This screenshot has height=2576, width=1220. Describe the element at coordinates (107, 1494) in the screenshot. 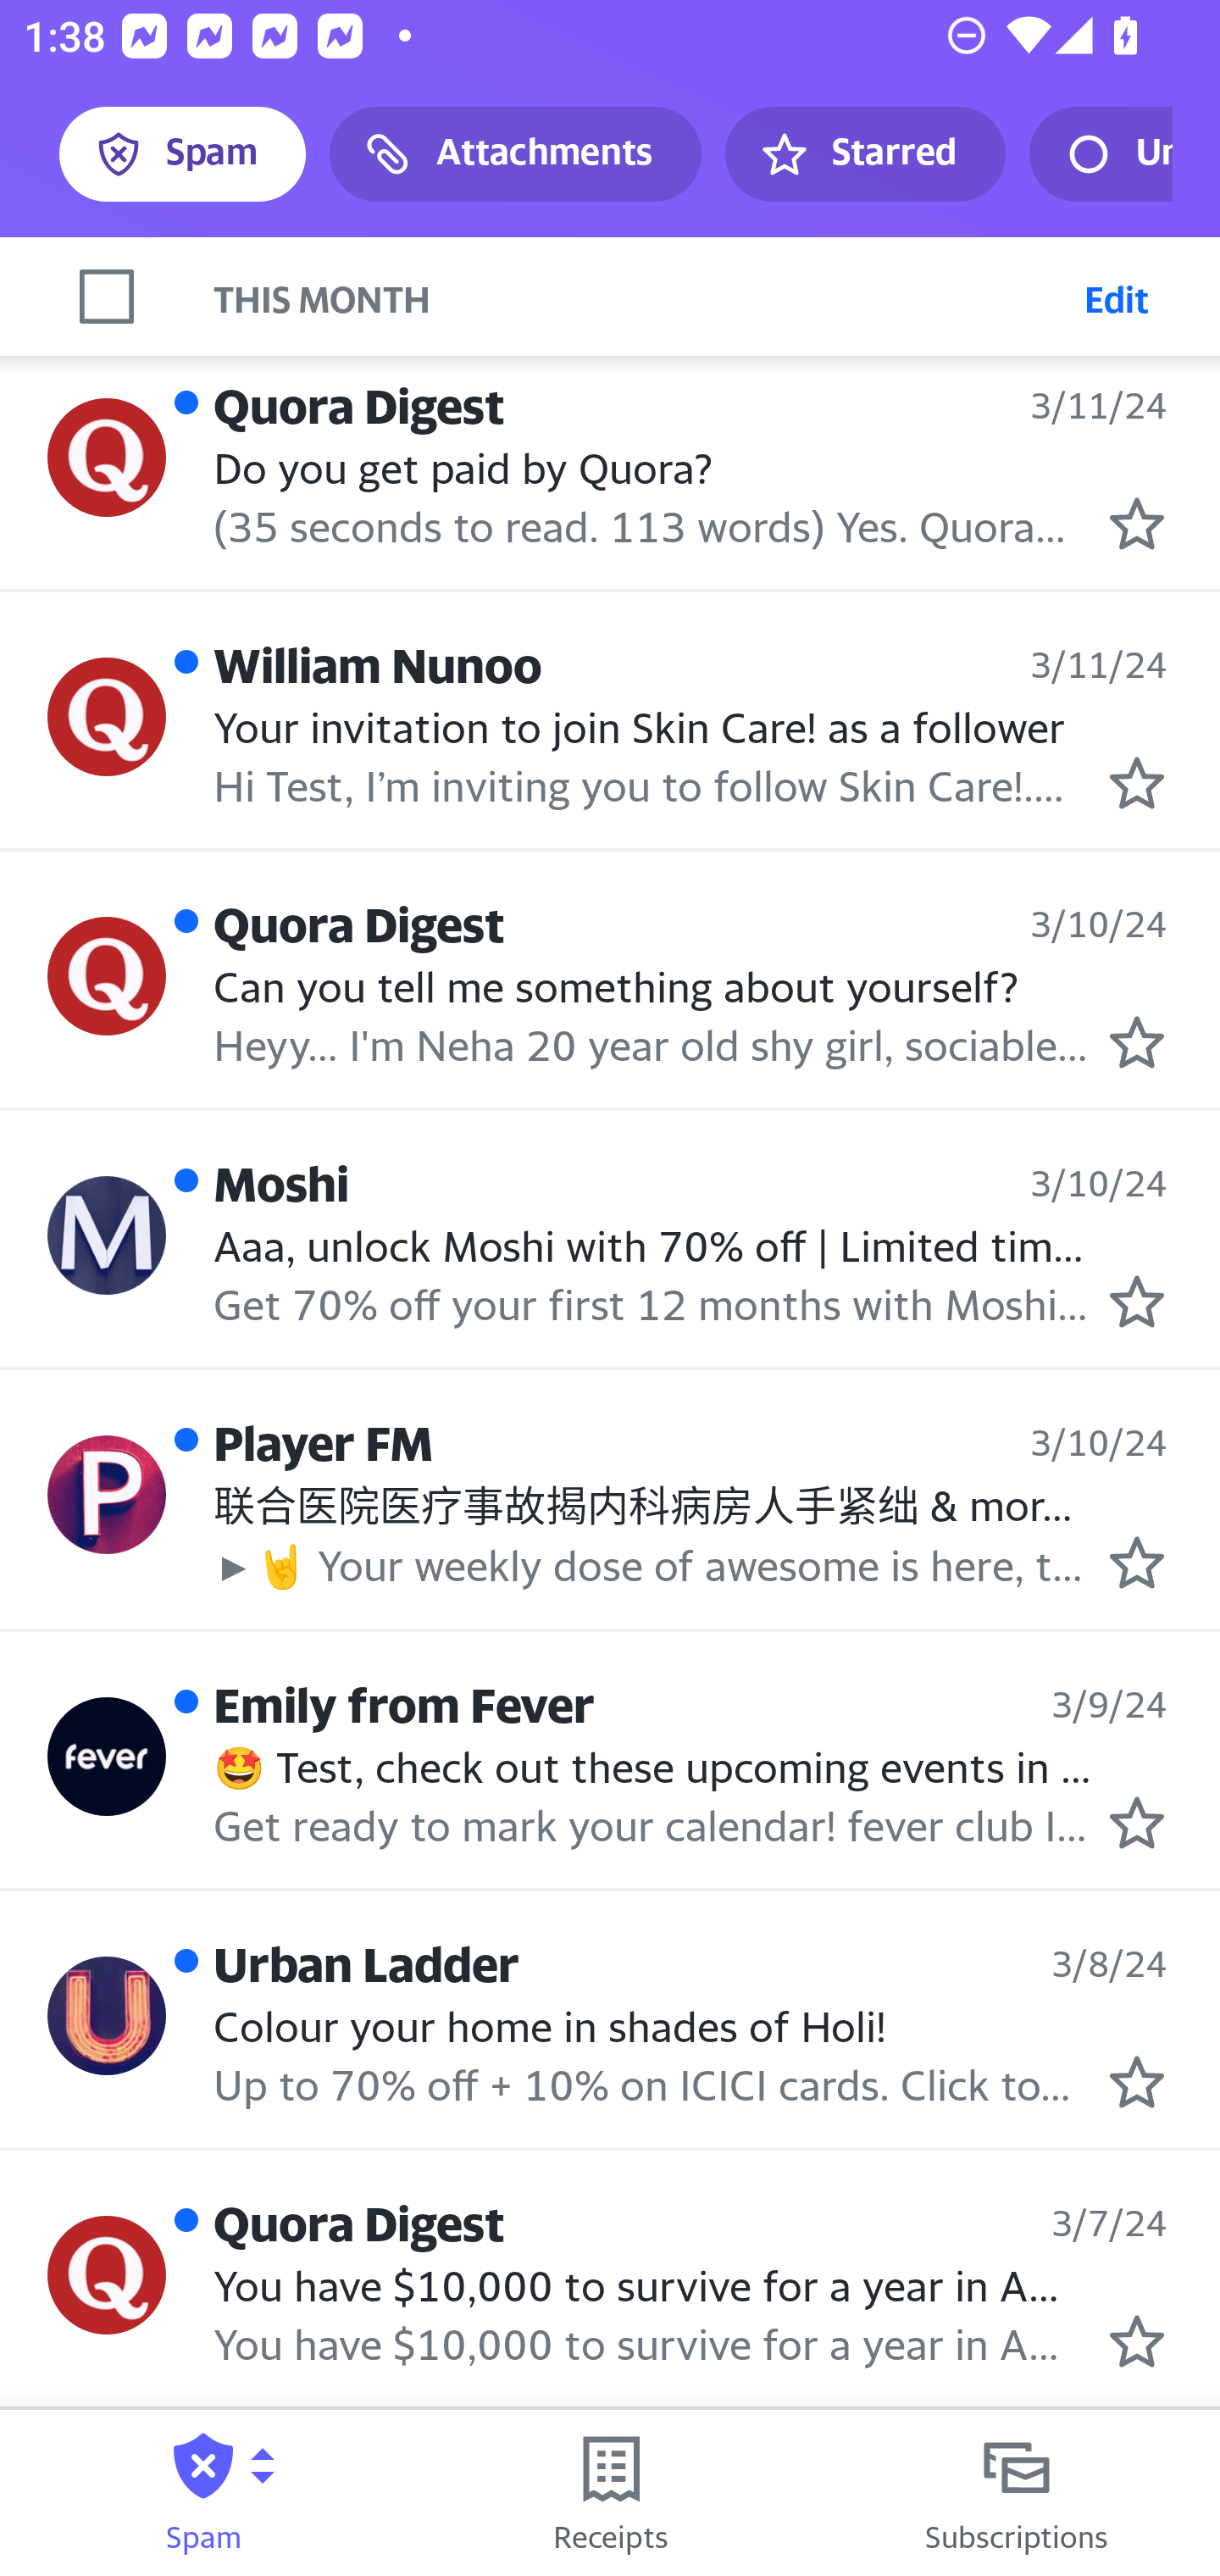

I see `Profile
Player FM` at that location.